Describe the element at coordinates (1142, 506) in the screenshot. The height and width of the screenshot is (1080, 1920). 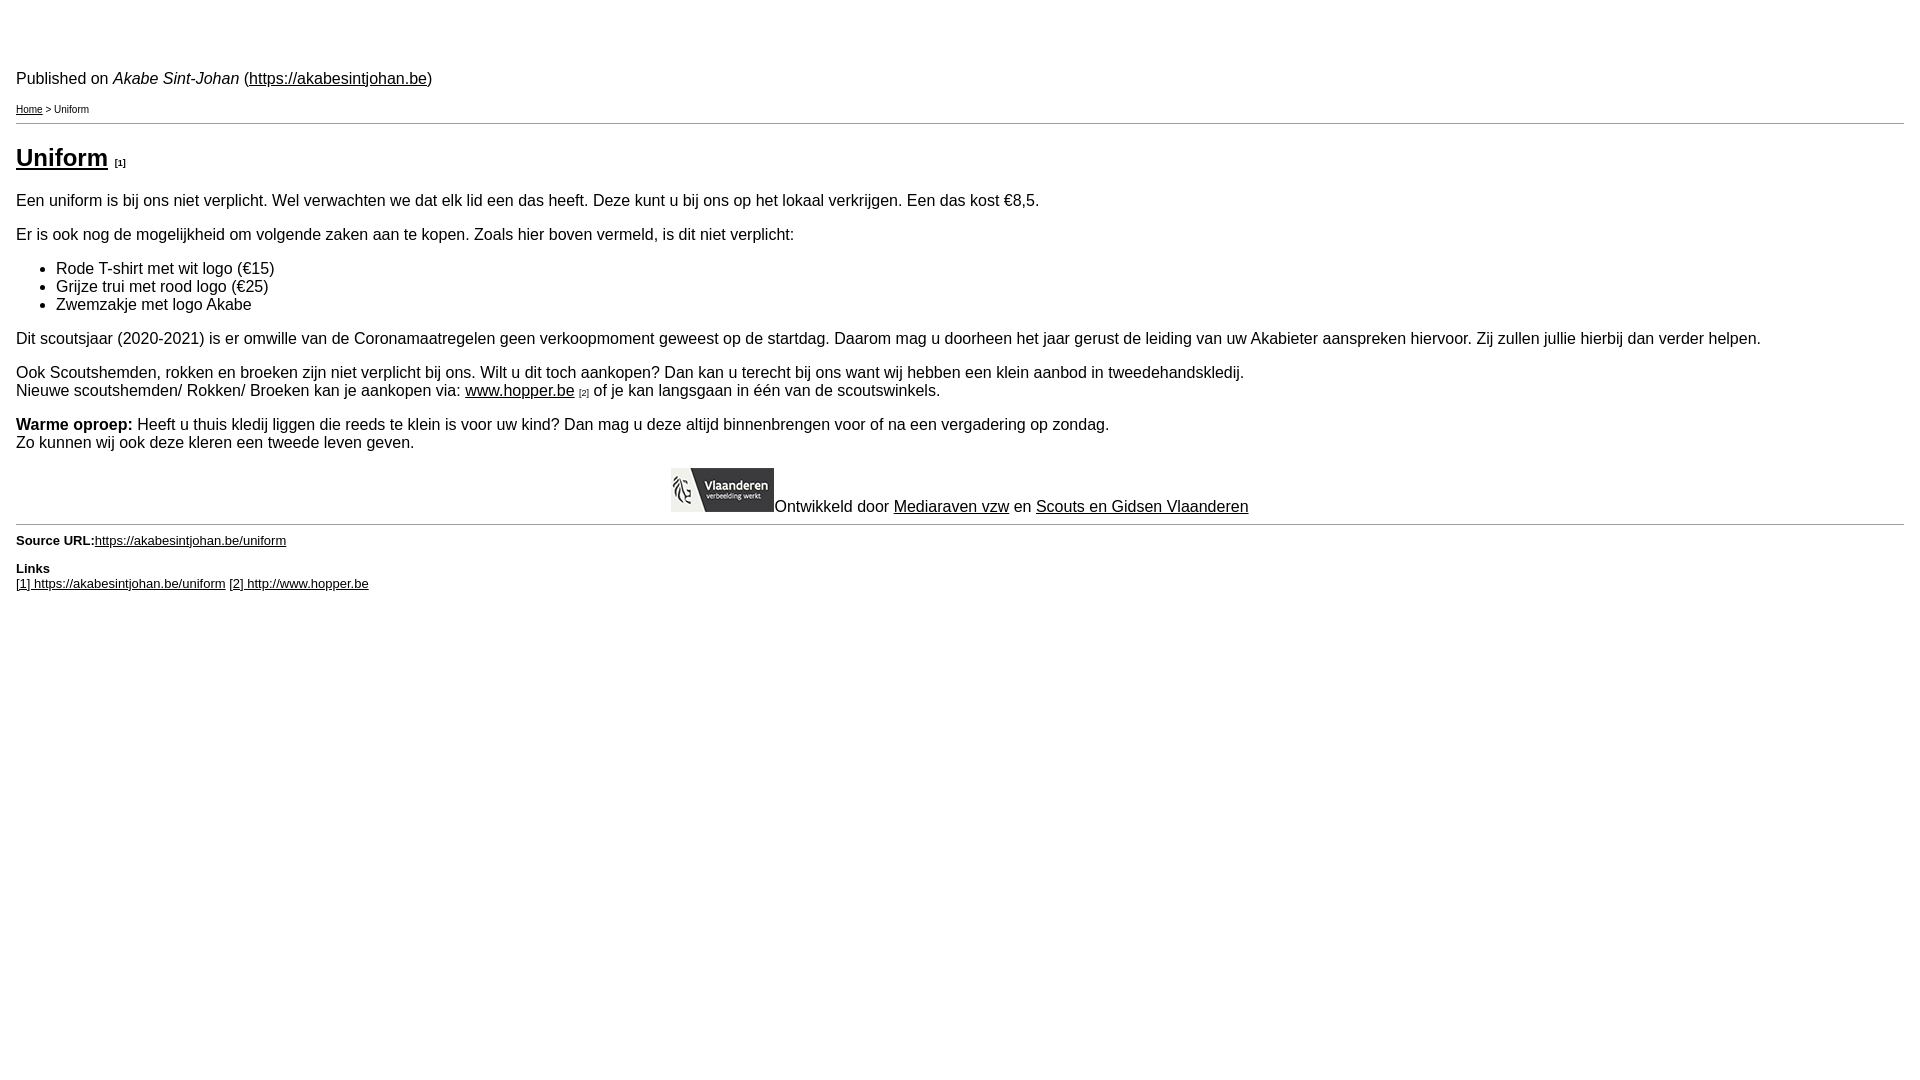
I see `Scouts en Gidsen Vlaanderen` at that location.